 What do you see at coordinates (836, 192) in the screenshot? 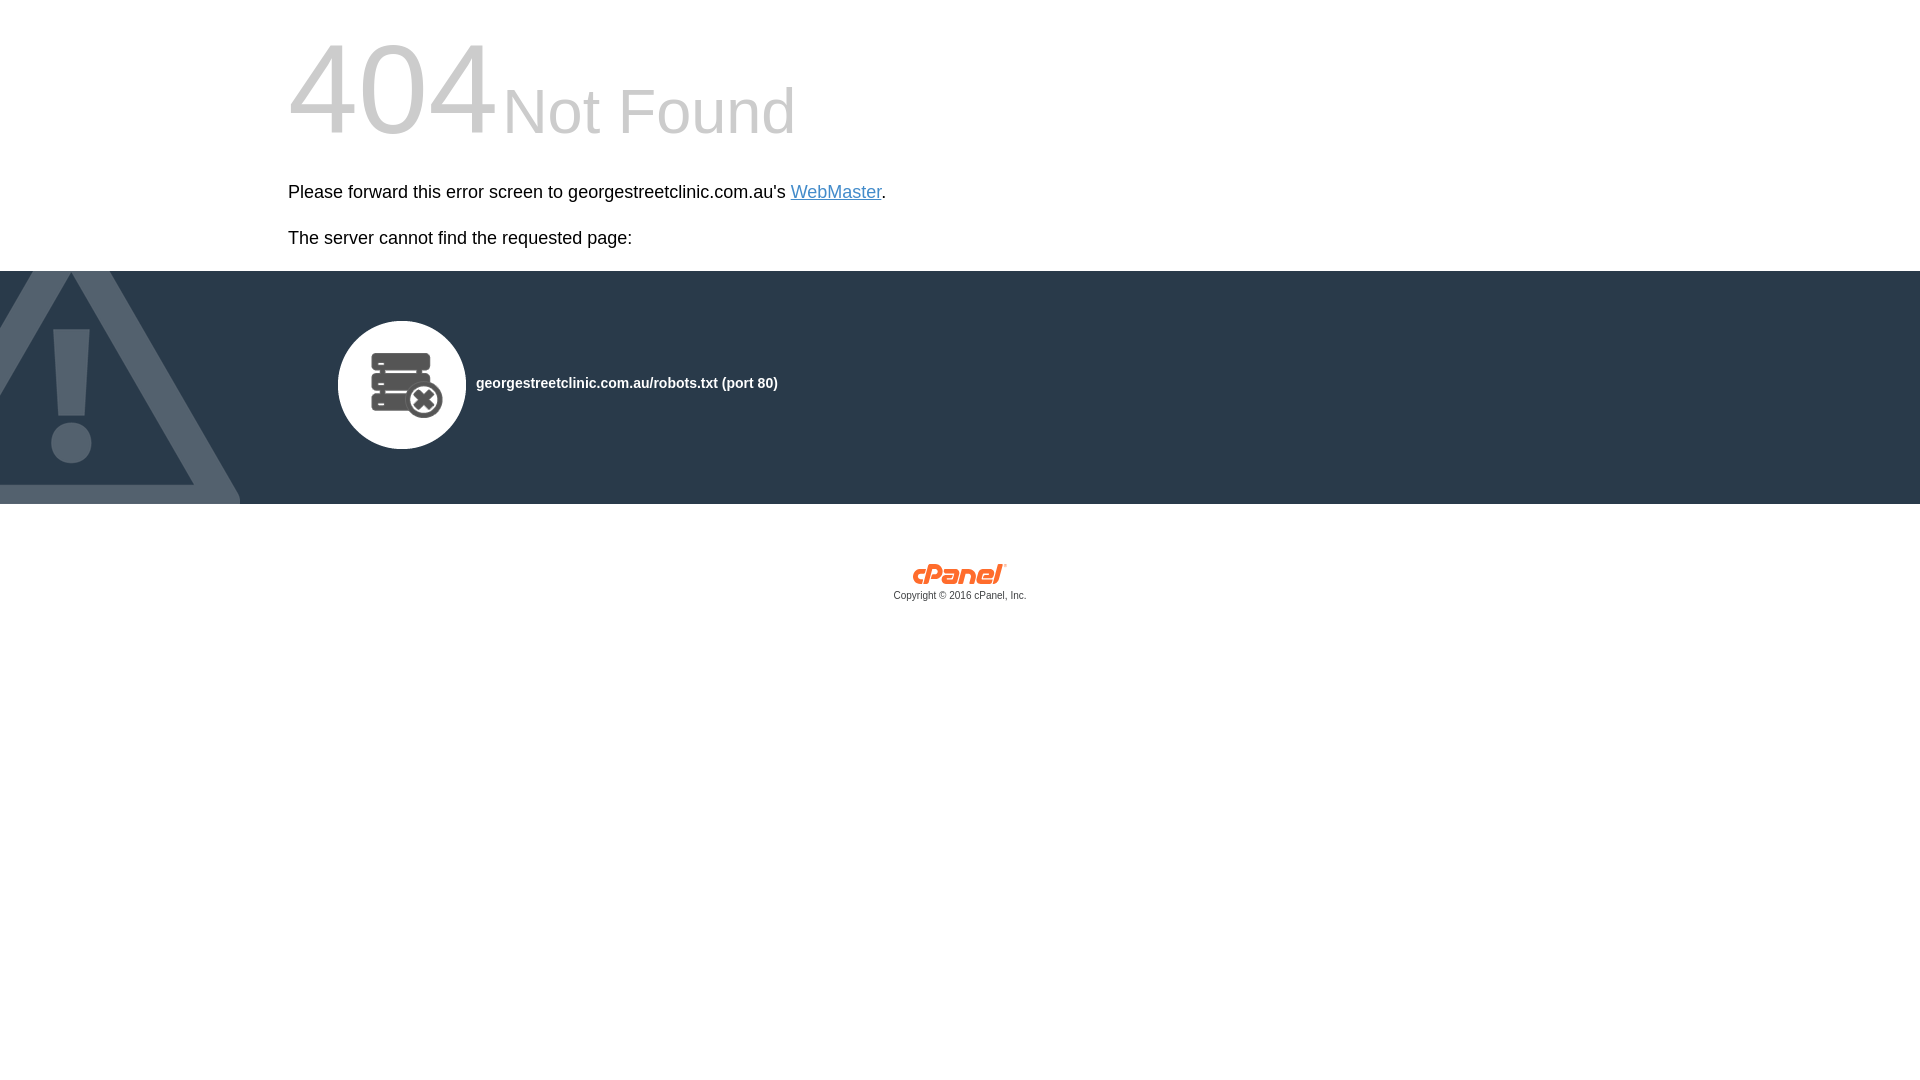
I see `WebMaster` at bounding box center [836, 192].